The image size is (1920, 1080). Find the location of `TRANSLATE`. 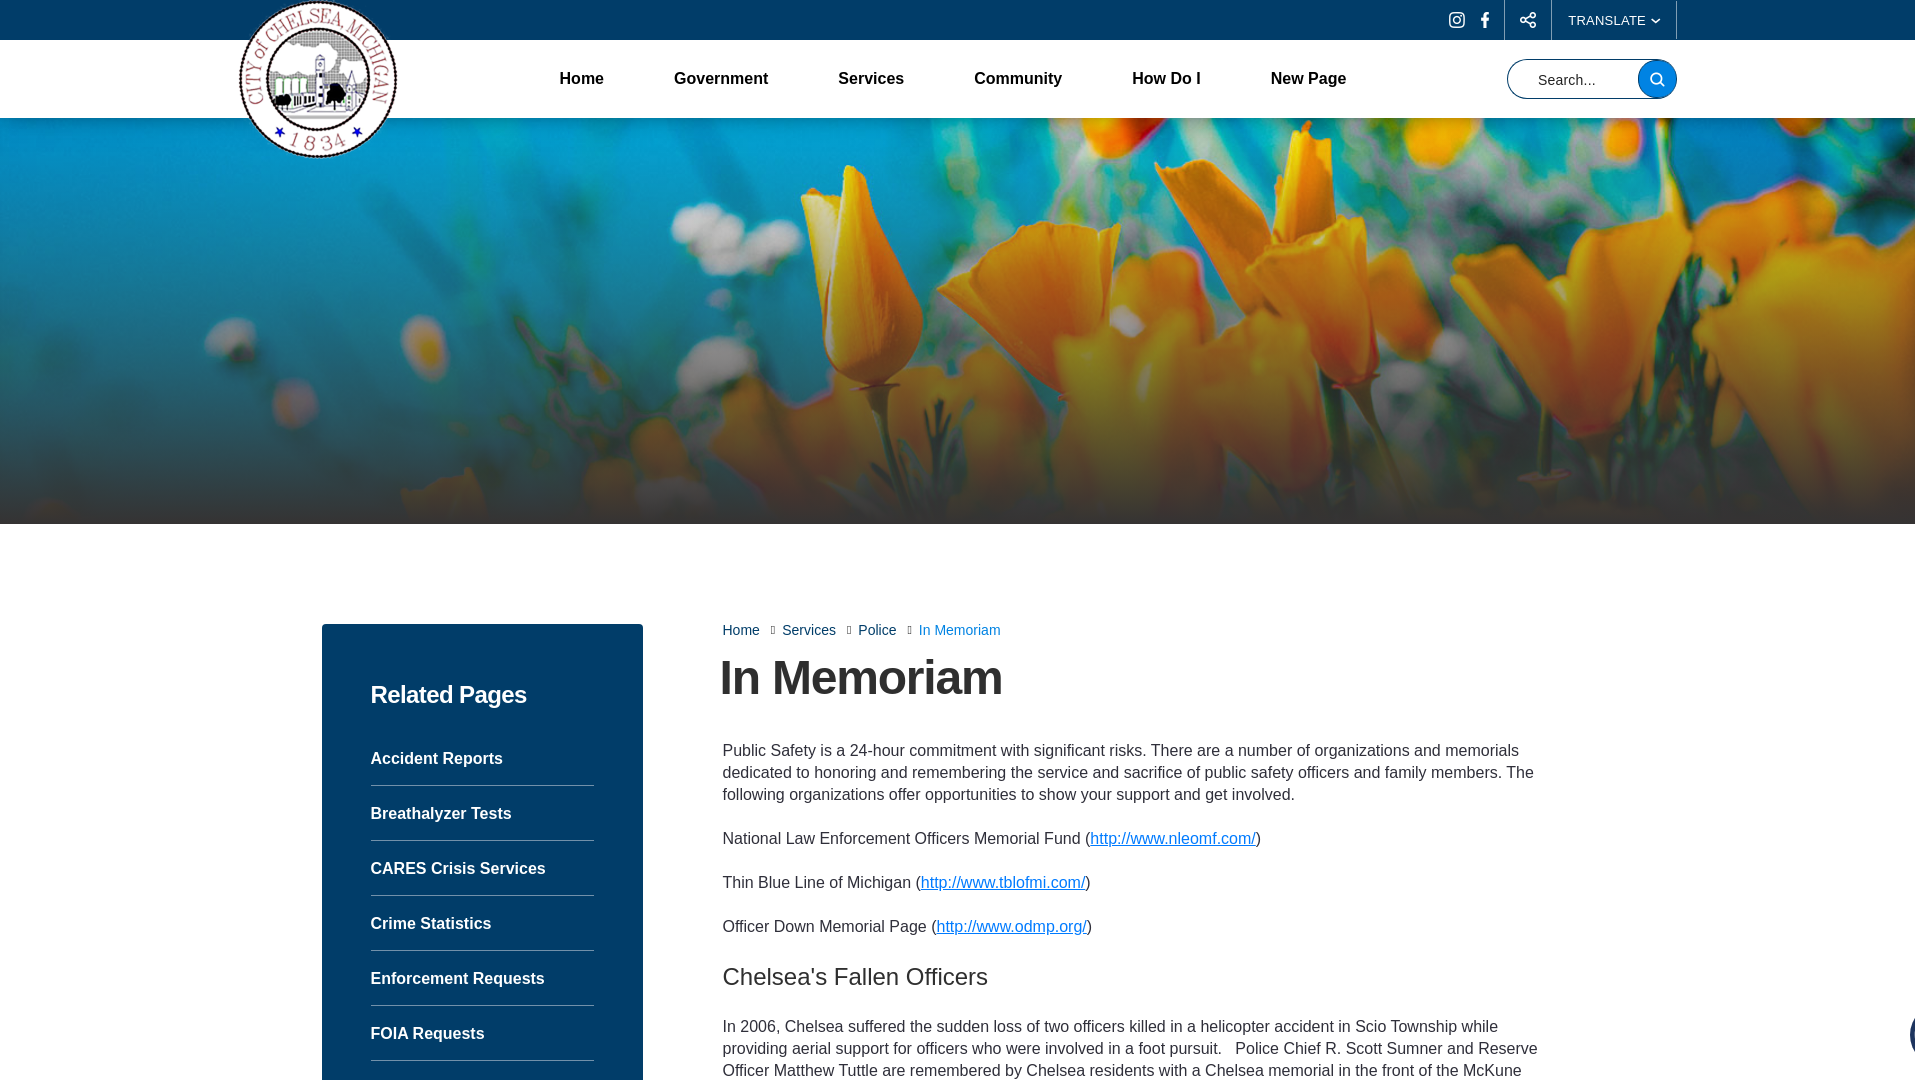

TRANSLATE is located at coordinates (1614, 20).